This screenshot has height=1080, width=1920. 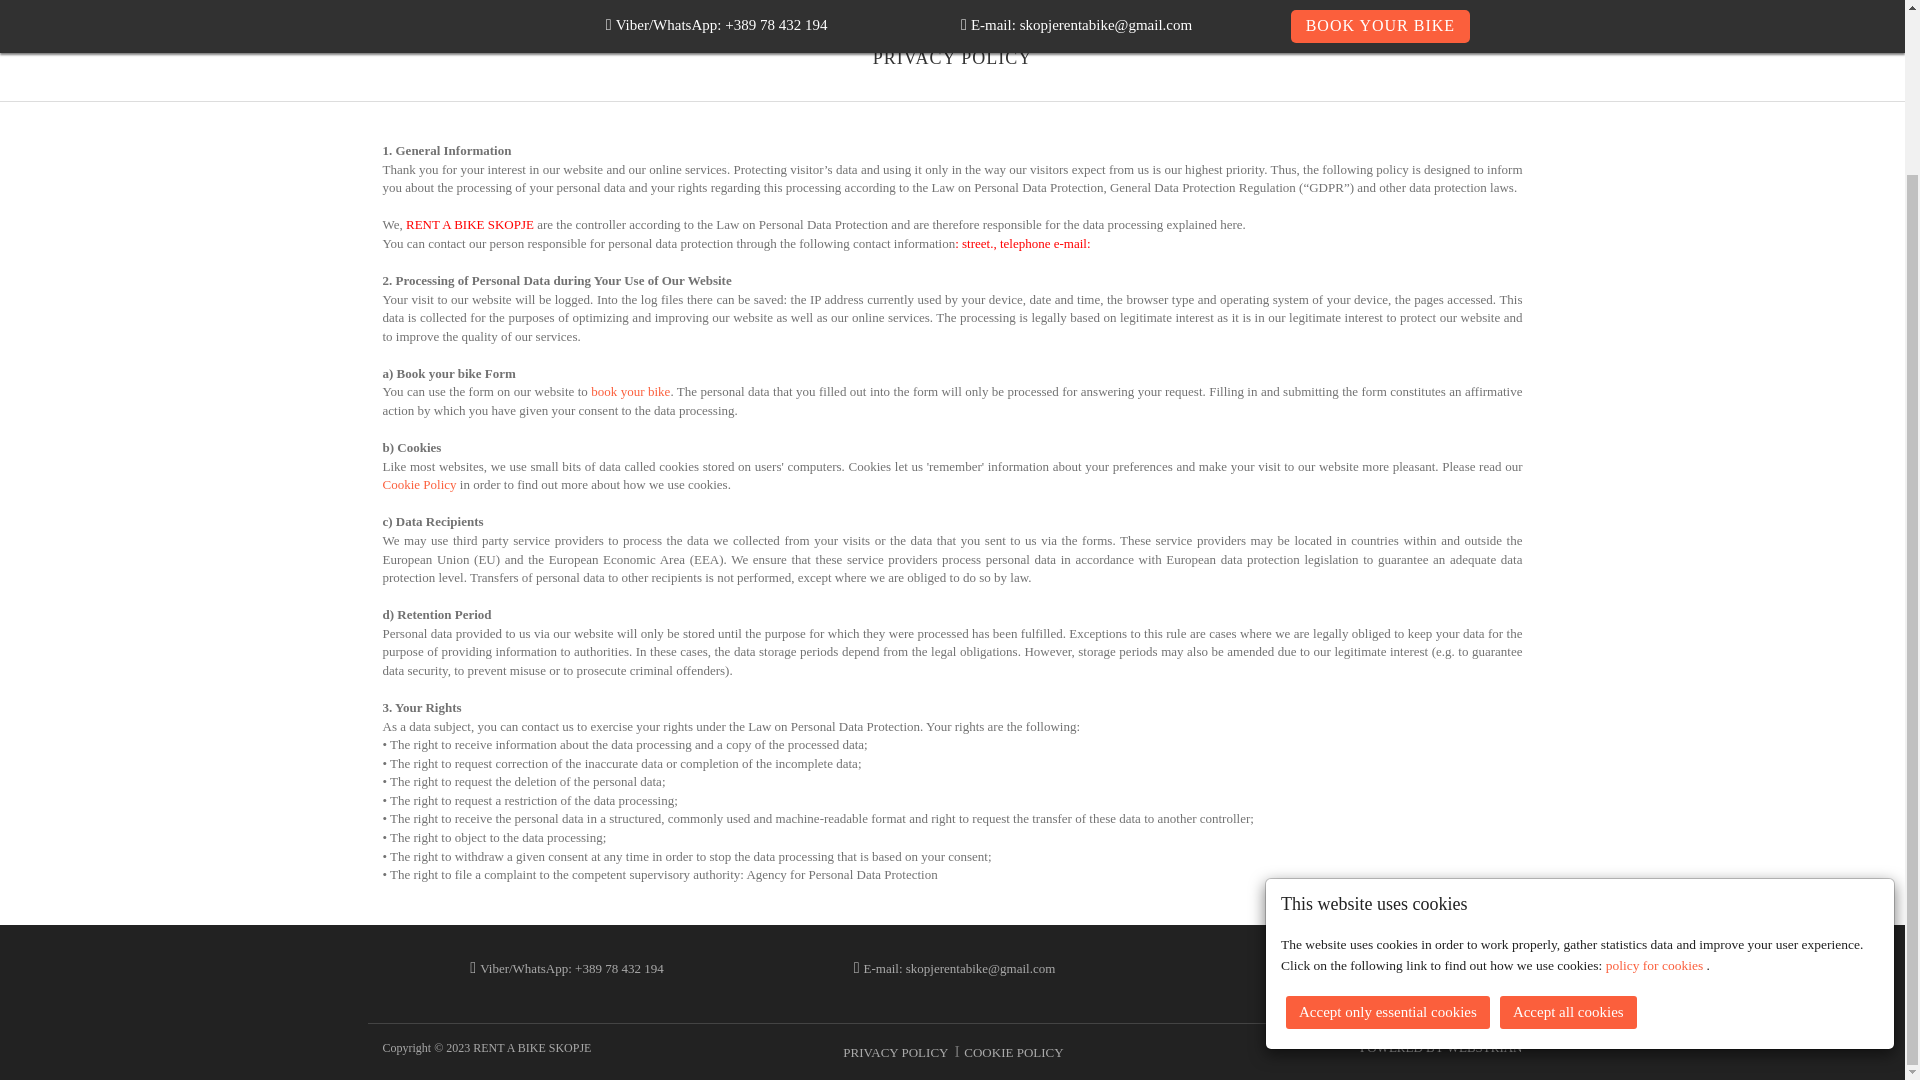 I want to click on Accept all cookies, so click(x=1568, y=818).